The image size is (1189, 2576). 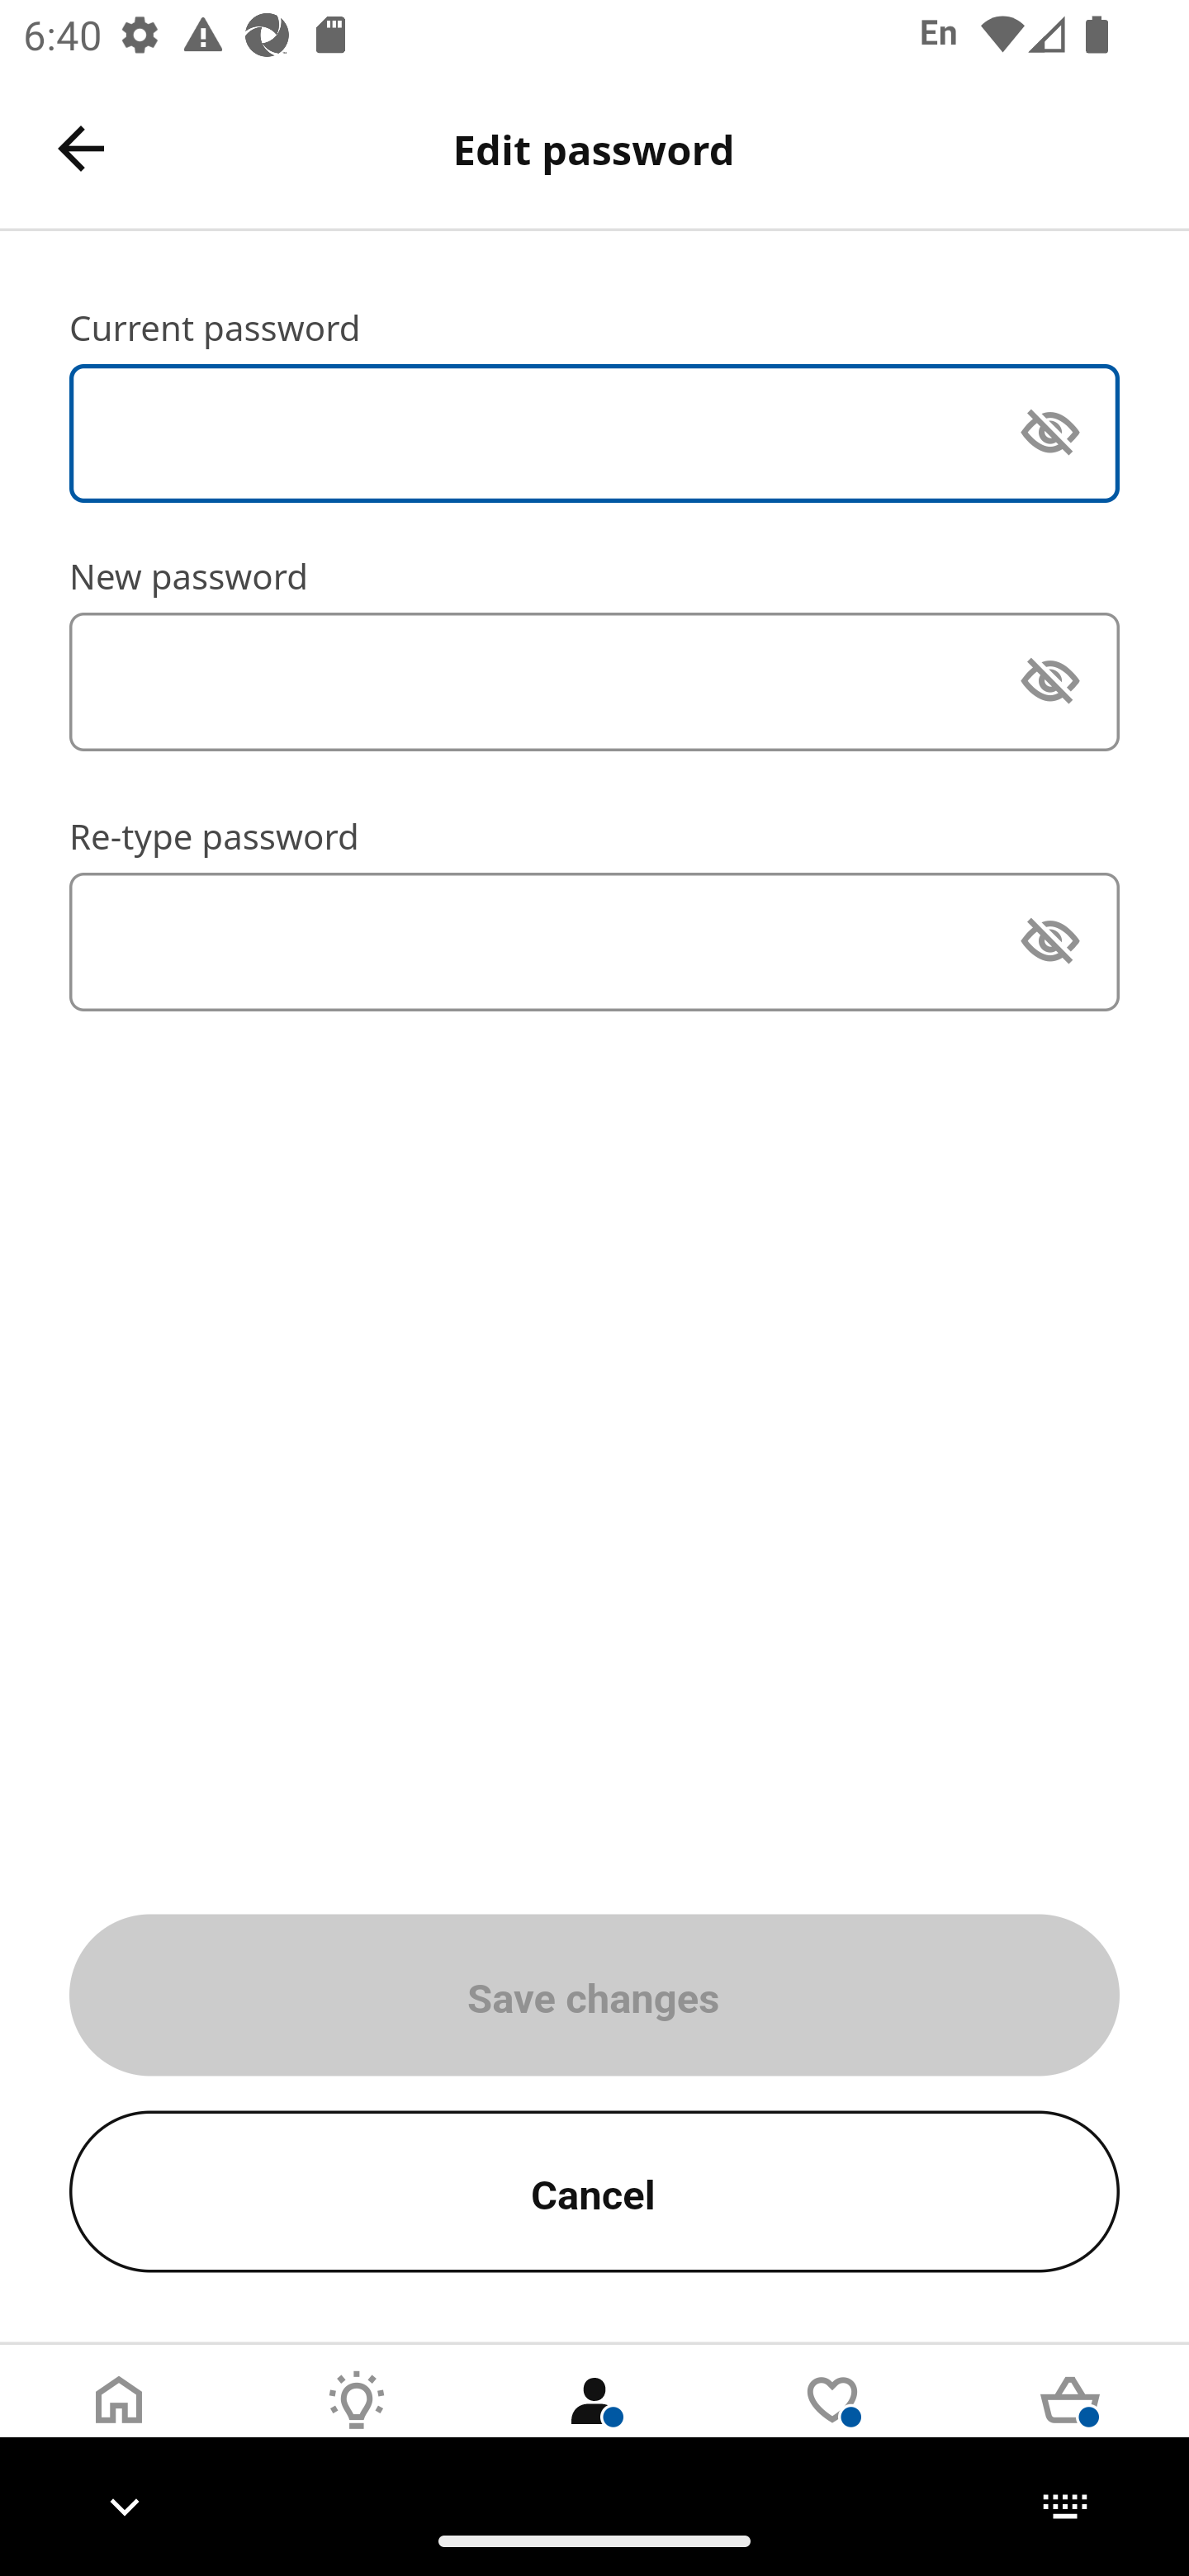 What do you see at coordinates (119, 2425) in the screenshot?
I see `Home
Tab 1 of 5` at bounding box center [119, 2425].